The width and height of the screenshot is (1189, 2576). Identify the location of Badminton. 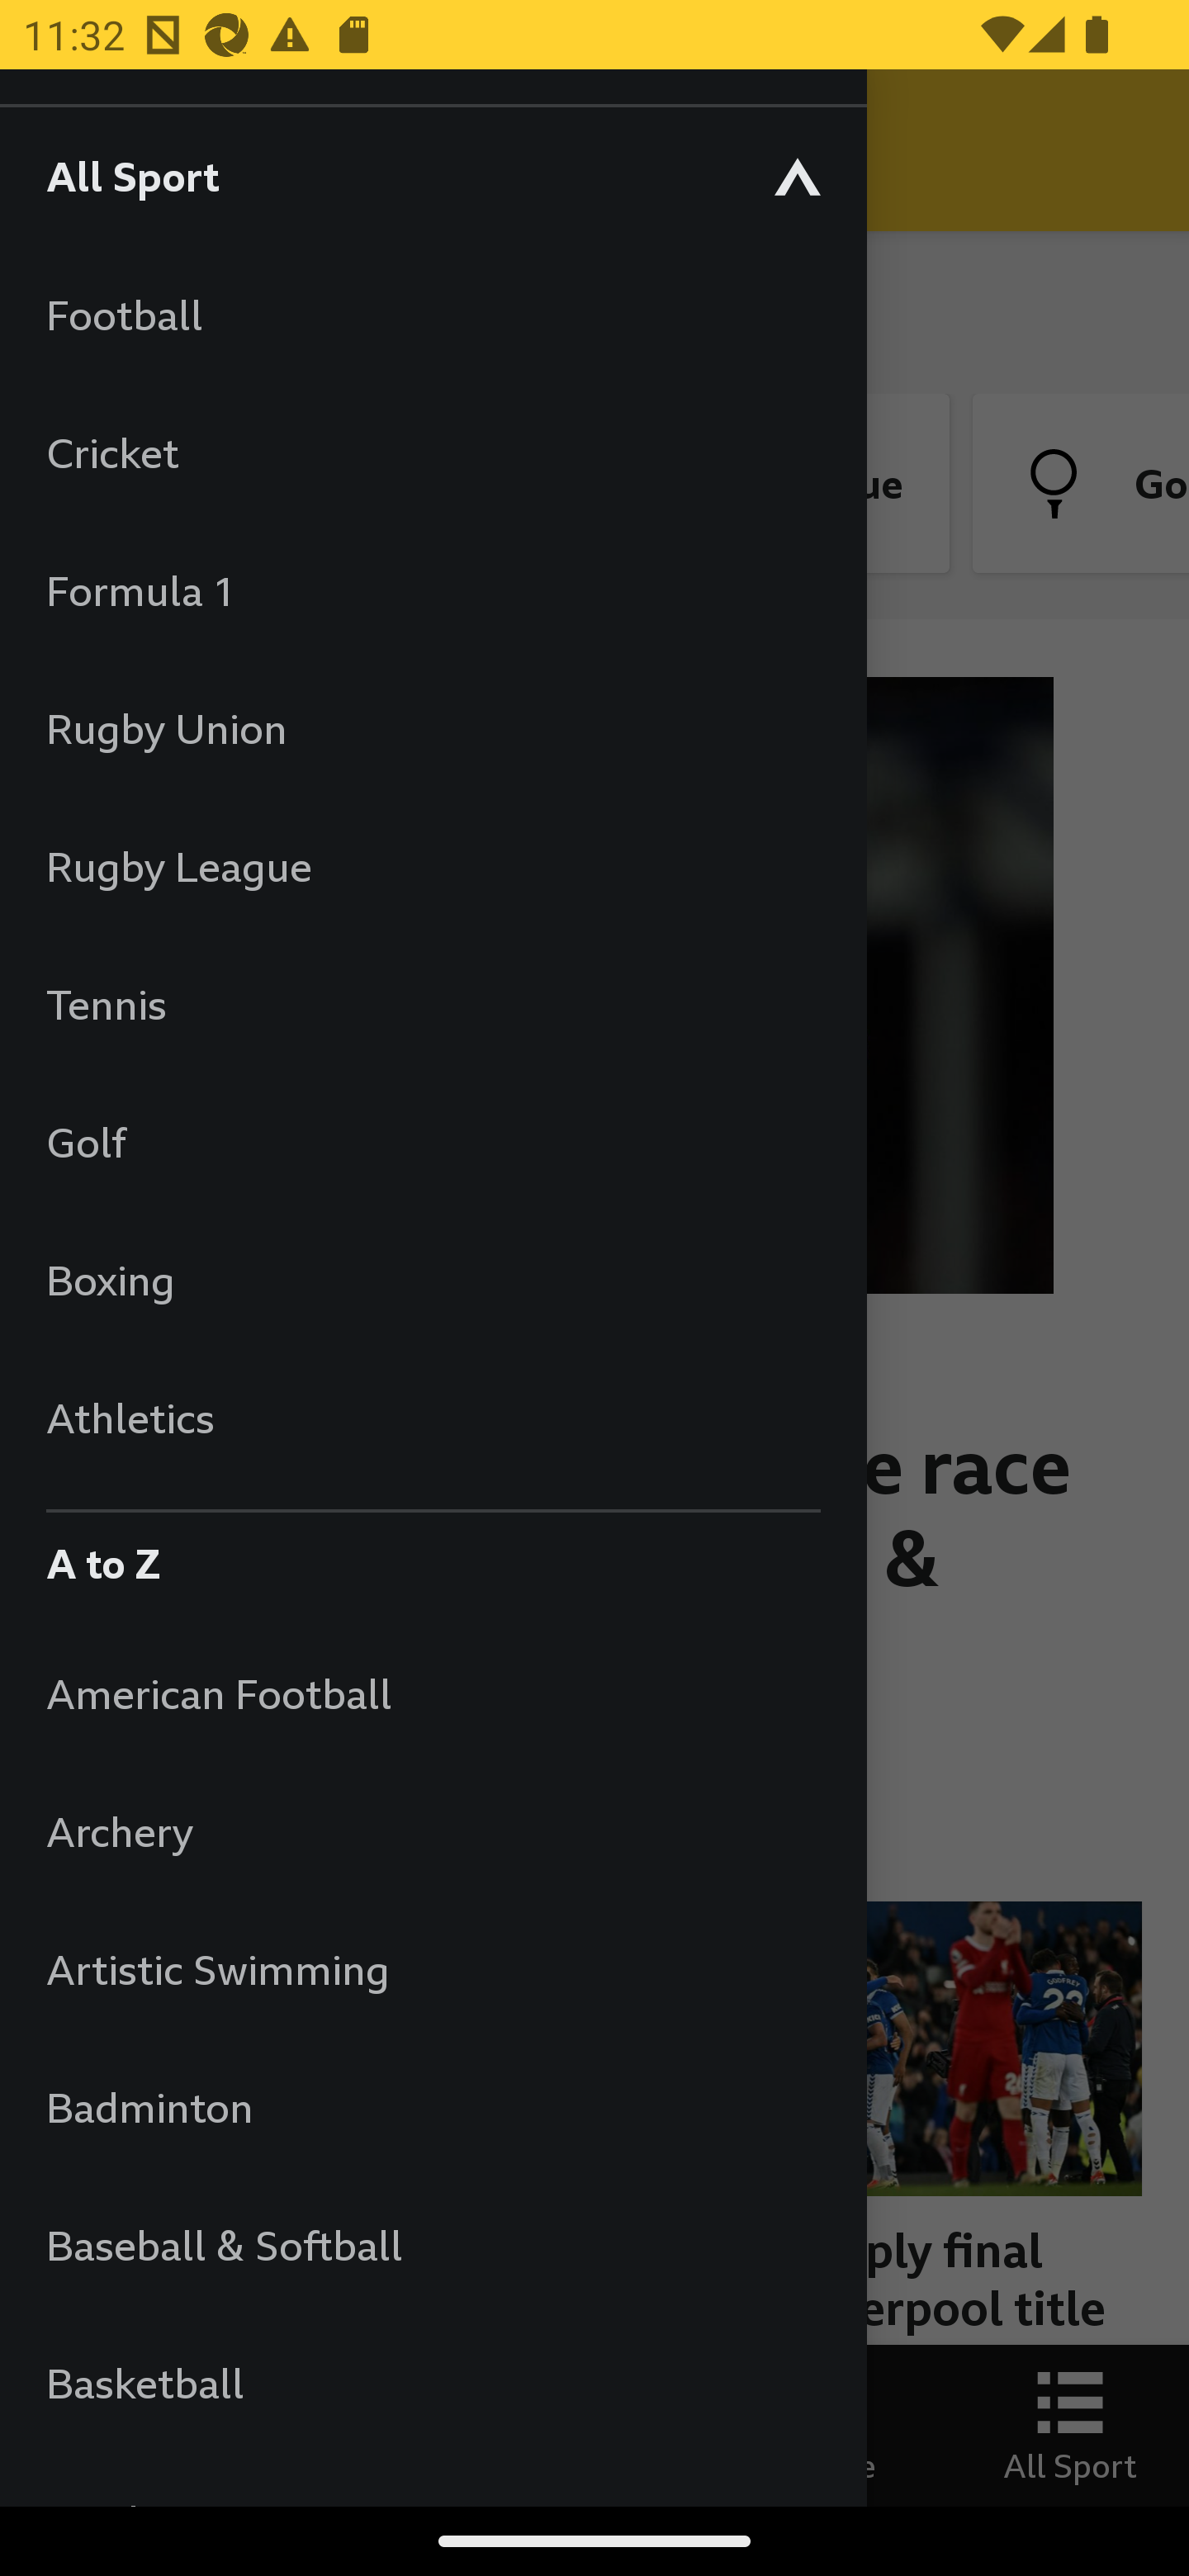
(433, 2107).